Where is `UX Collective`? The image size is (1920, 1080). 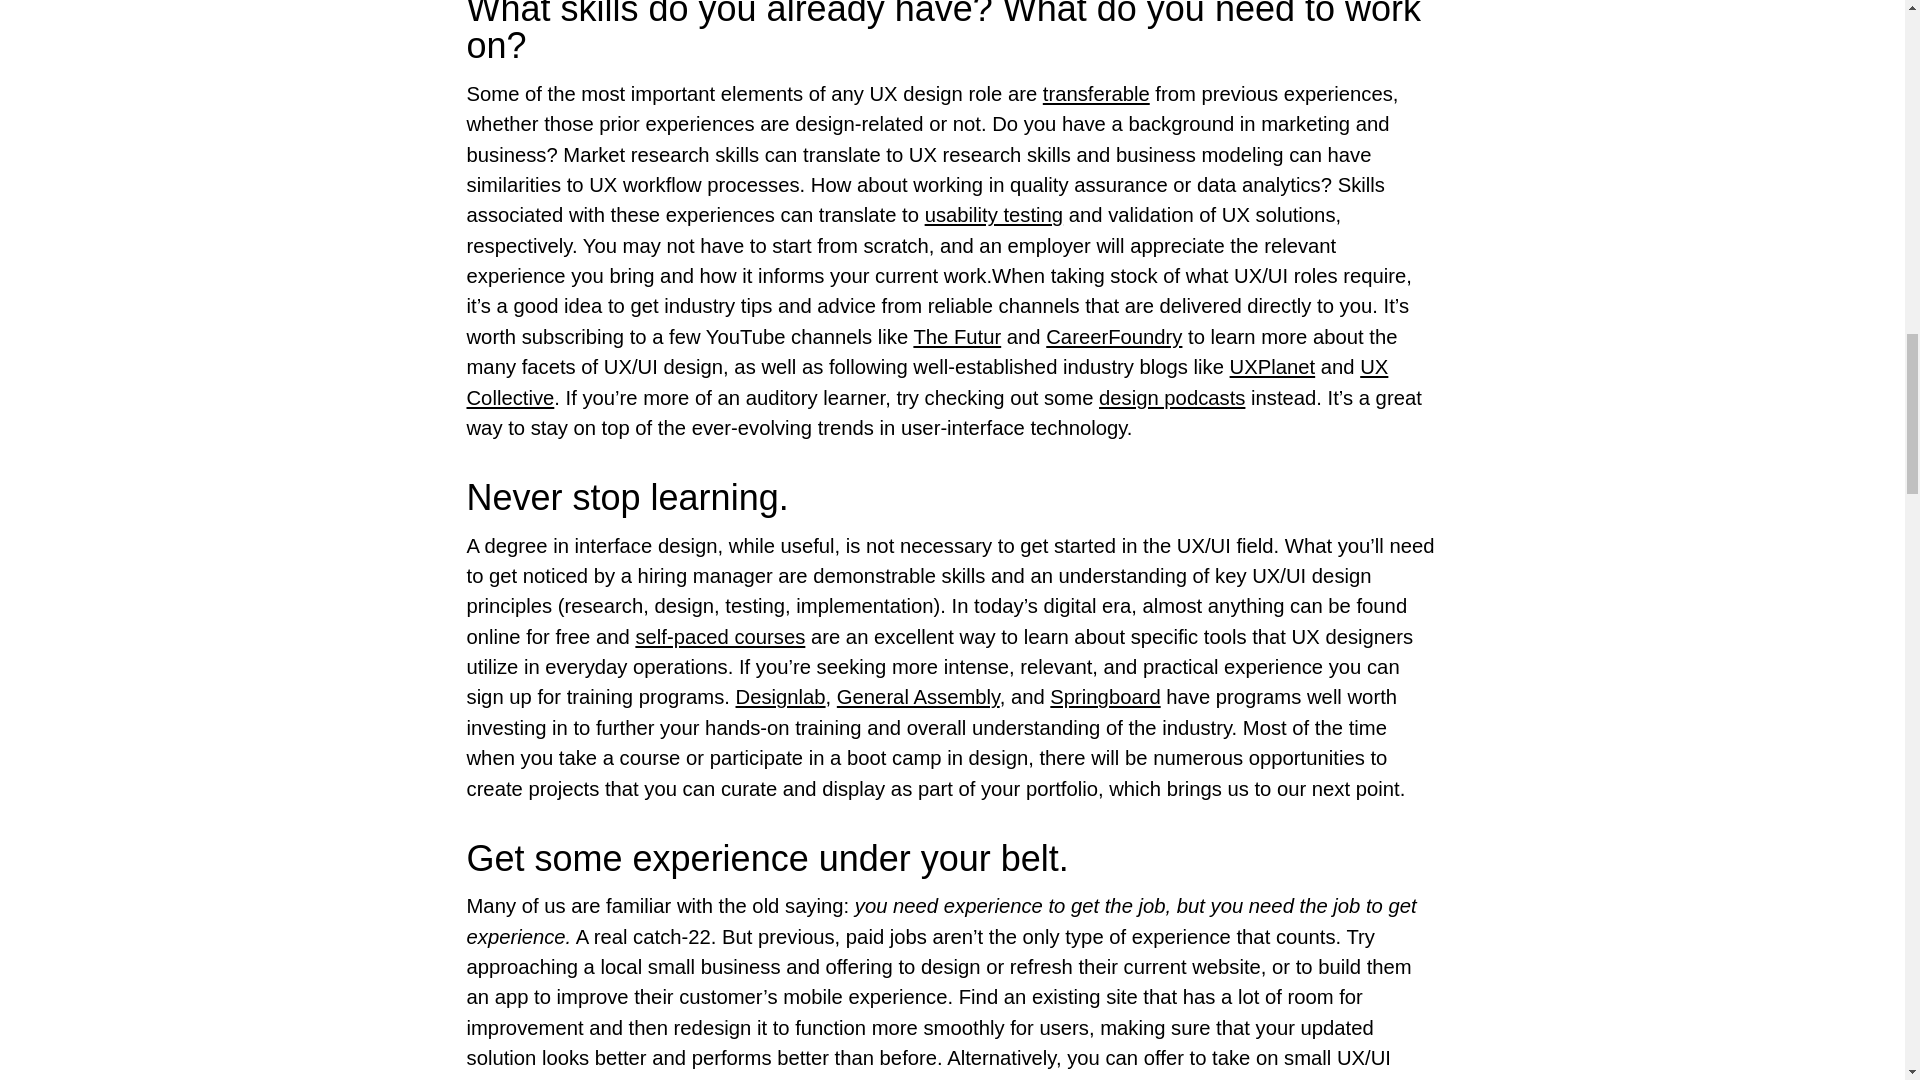 UX Collective is located at coordinates (927, 382).